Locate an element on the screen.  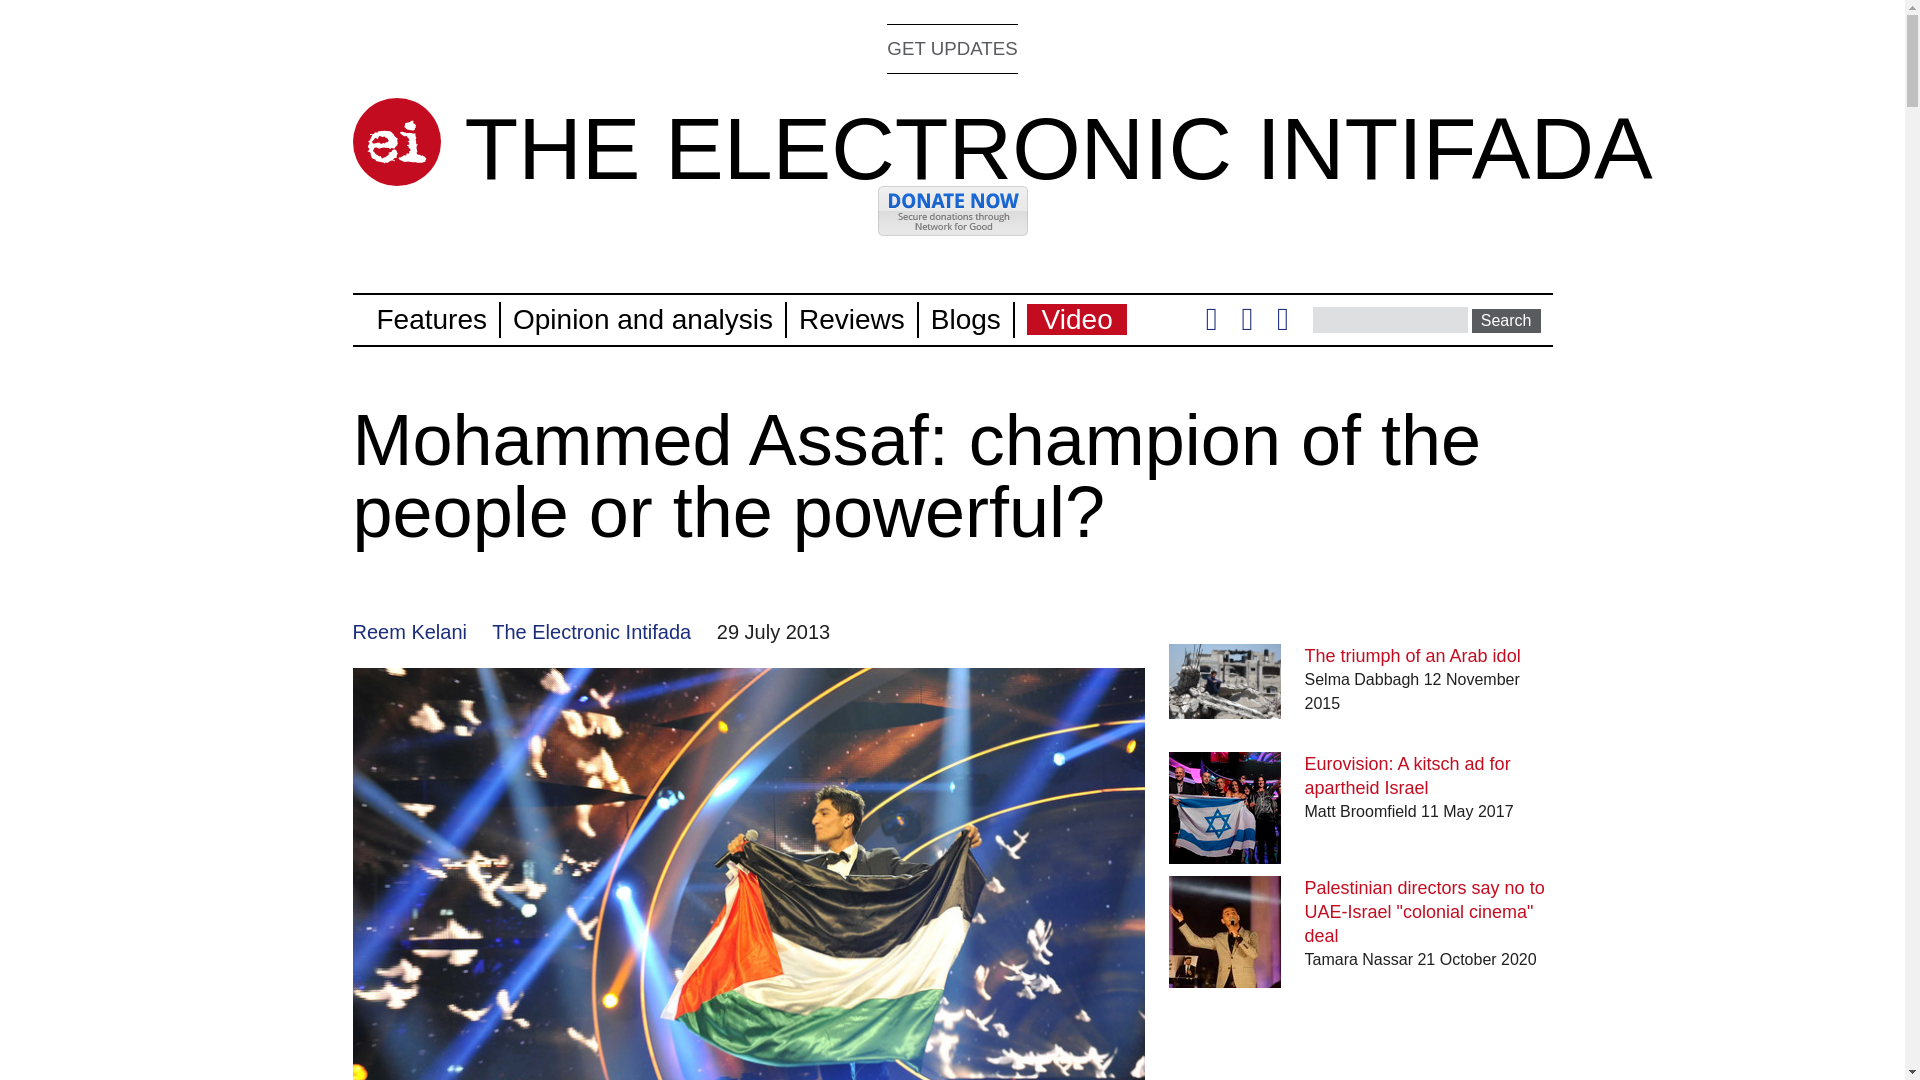
Home is located at coordinates (1058, 148).